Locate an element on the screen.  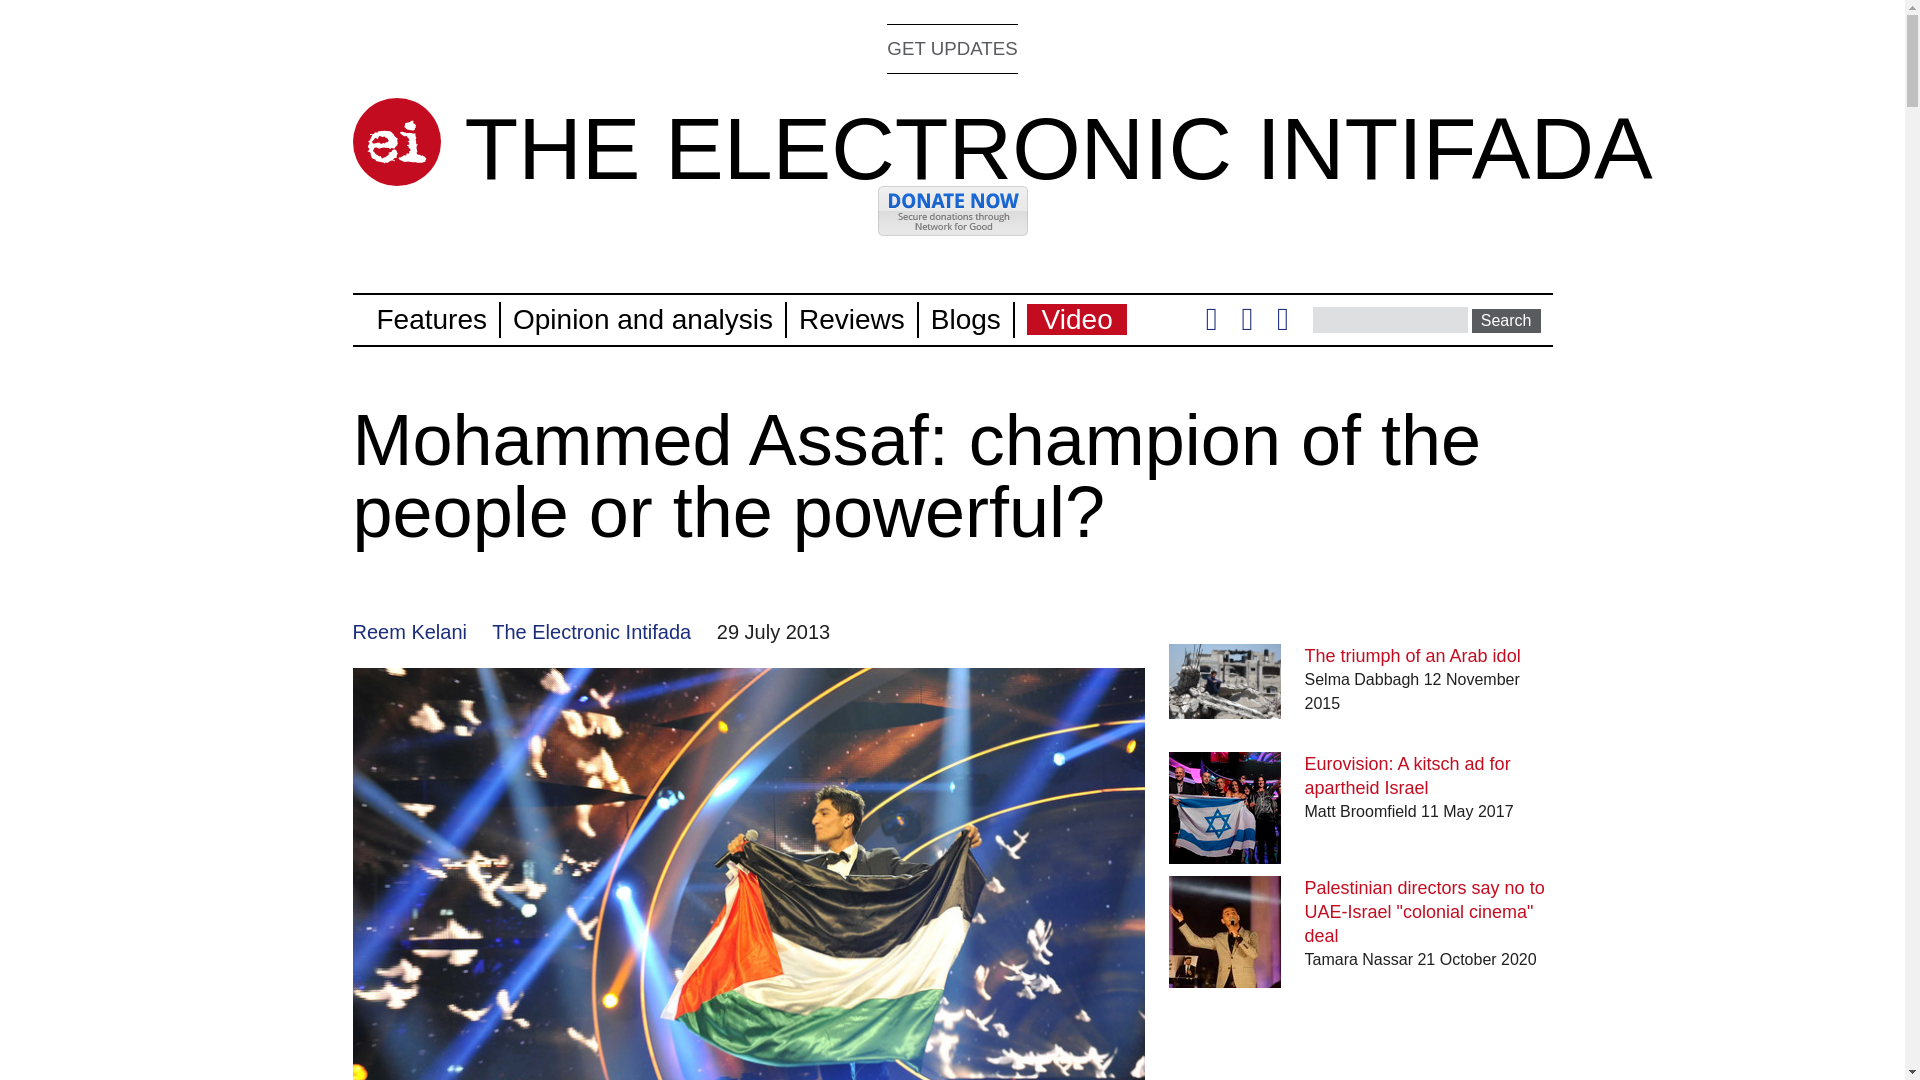
Home is located at coordinates (1058, 148).